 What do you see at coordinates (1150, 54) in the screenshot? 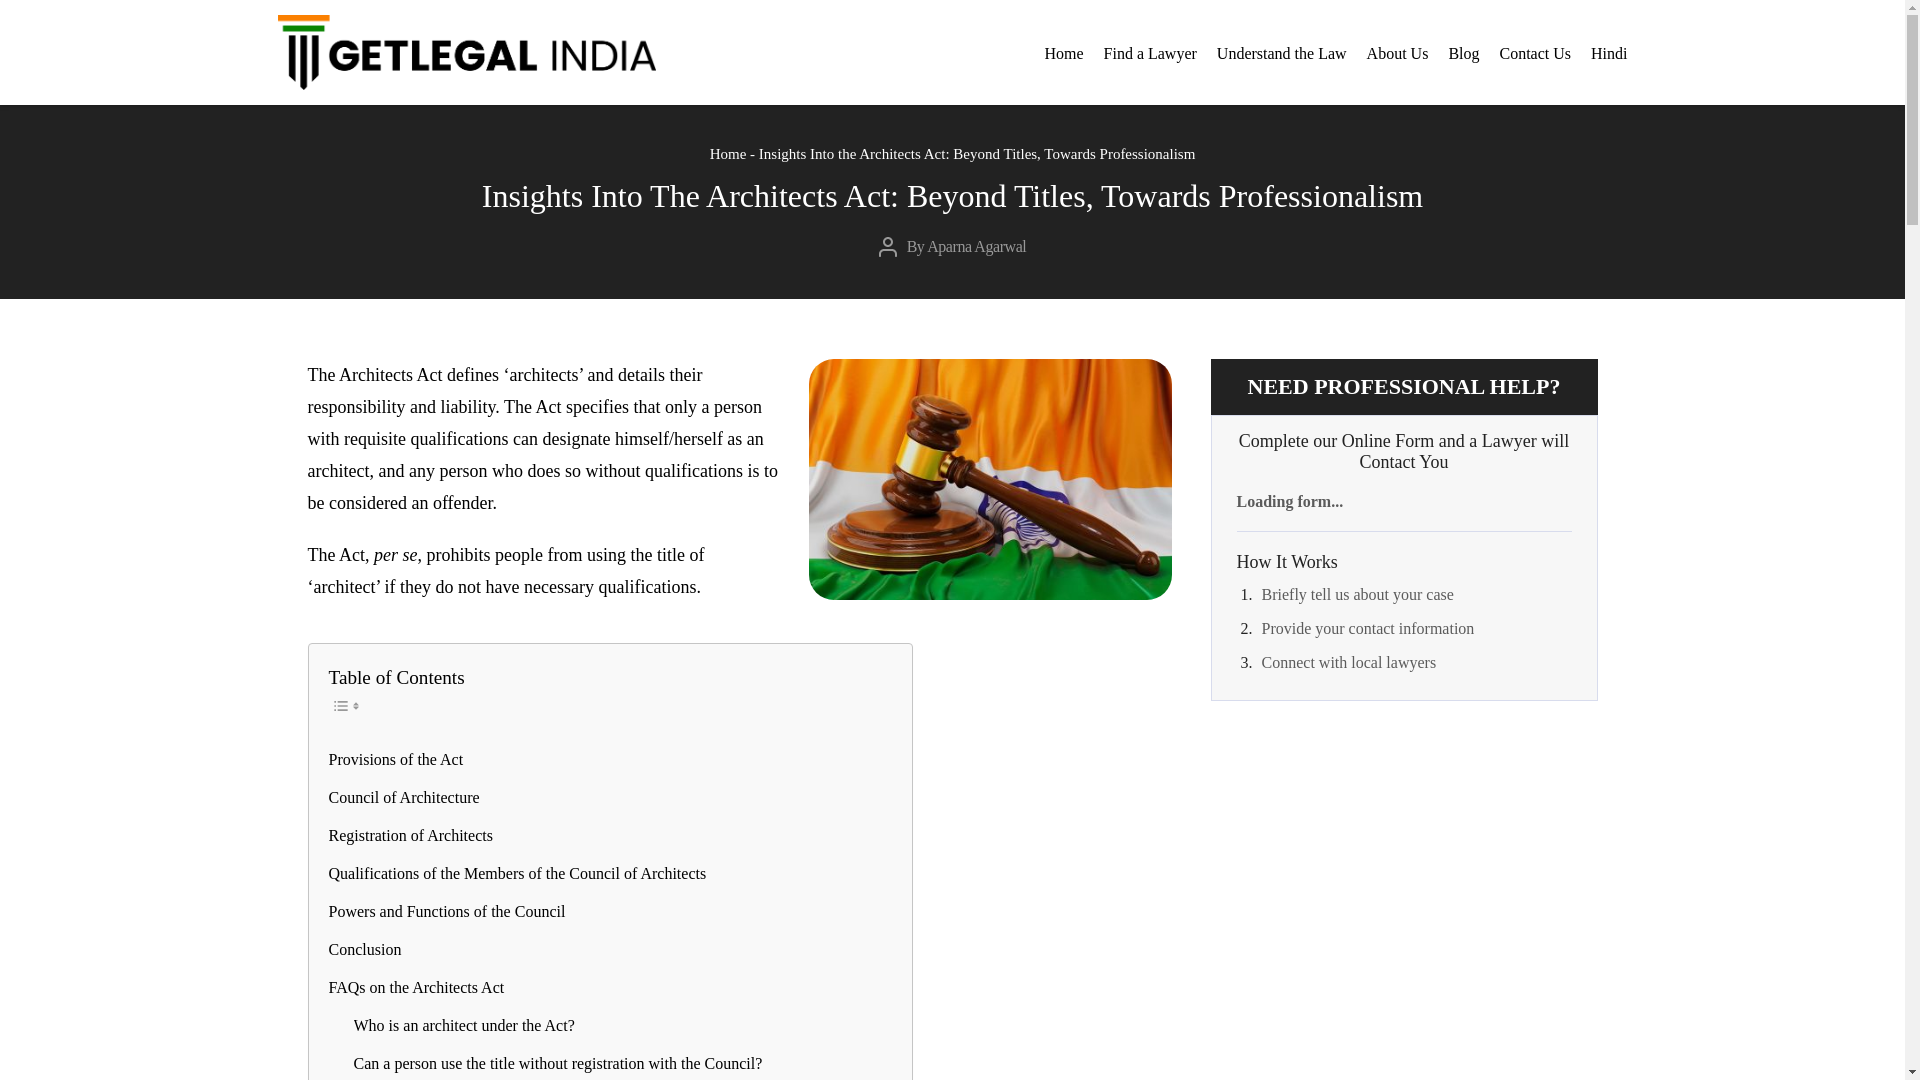
I see `Find a Lawyer` at bounding box center [1150, 54].